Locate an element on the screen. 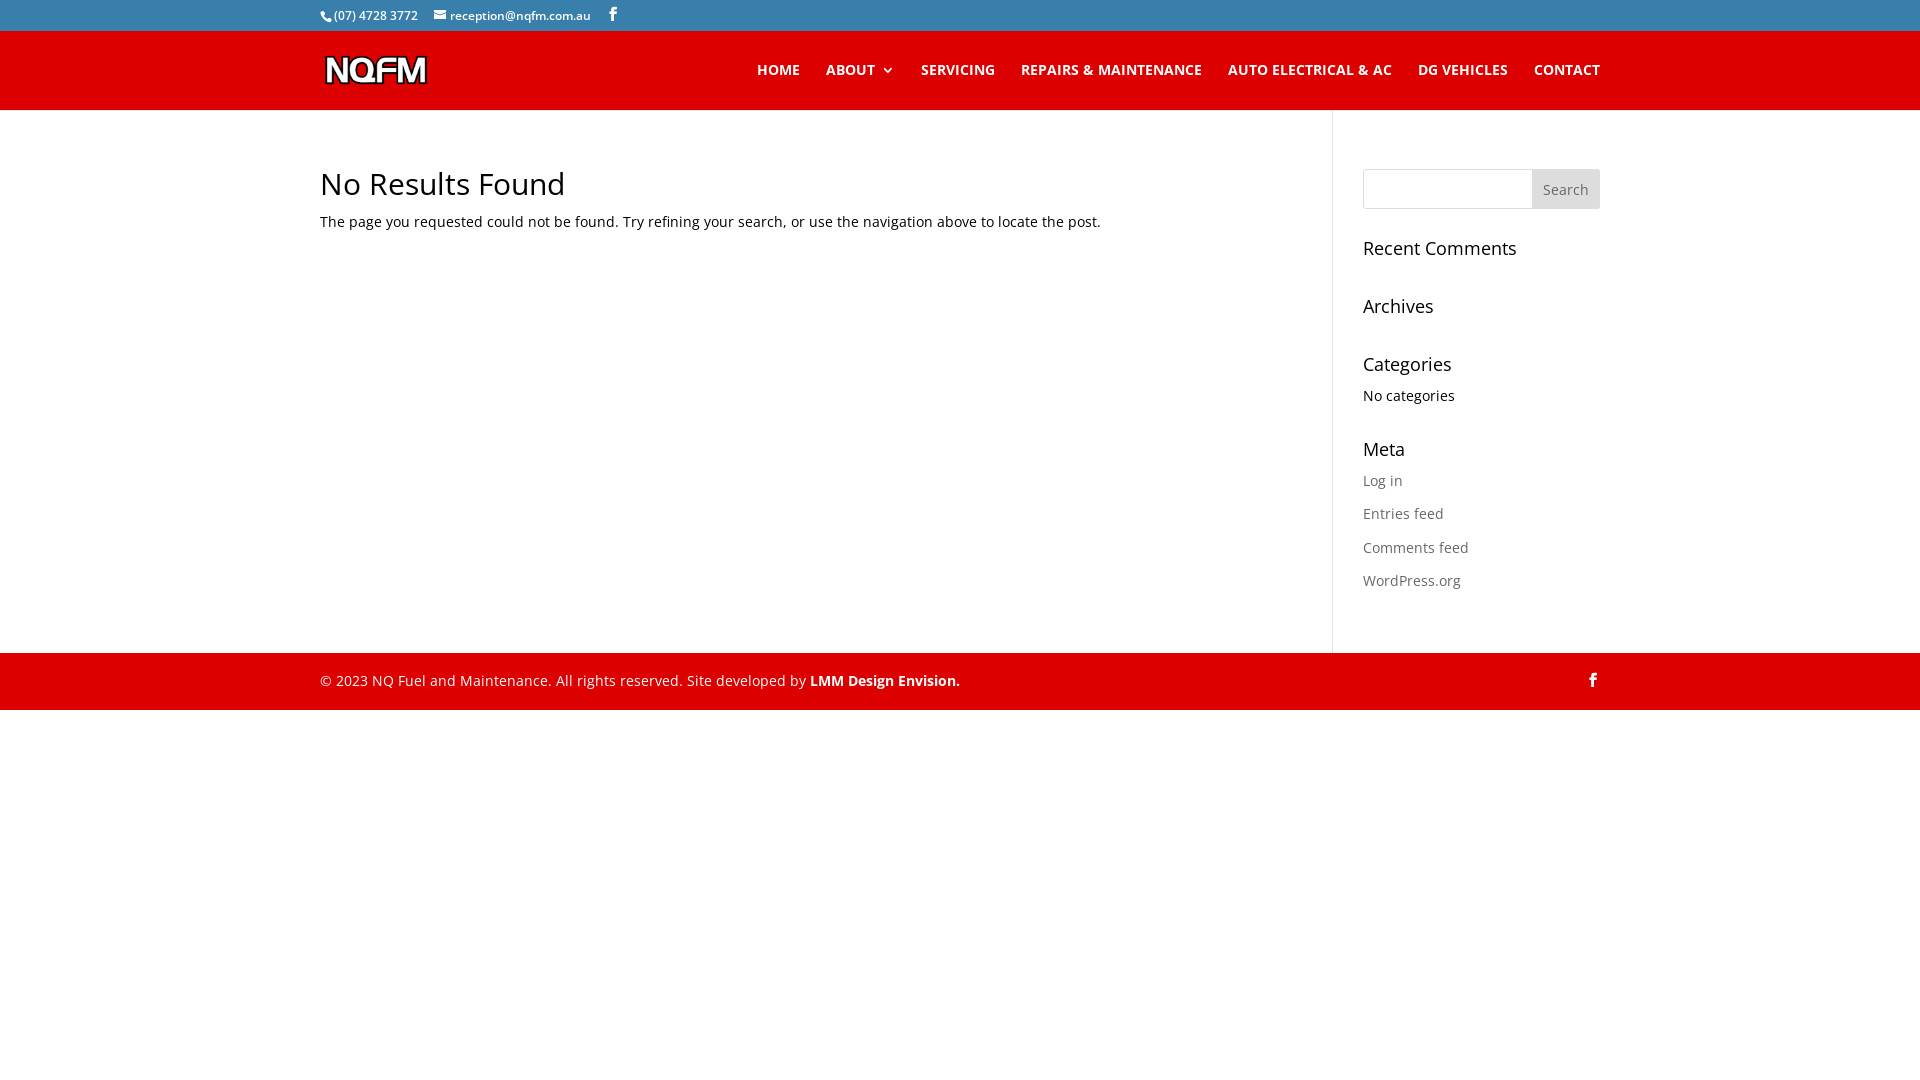 This screenshot has height=1080, width=1920. reception@nqfm.com.au is located at coordinates (512, 16).